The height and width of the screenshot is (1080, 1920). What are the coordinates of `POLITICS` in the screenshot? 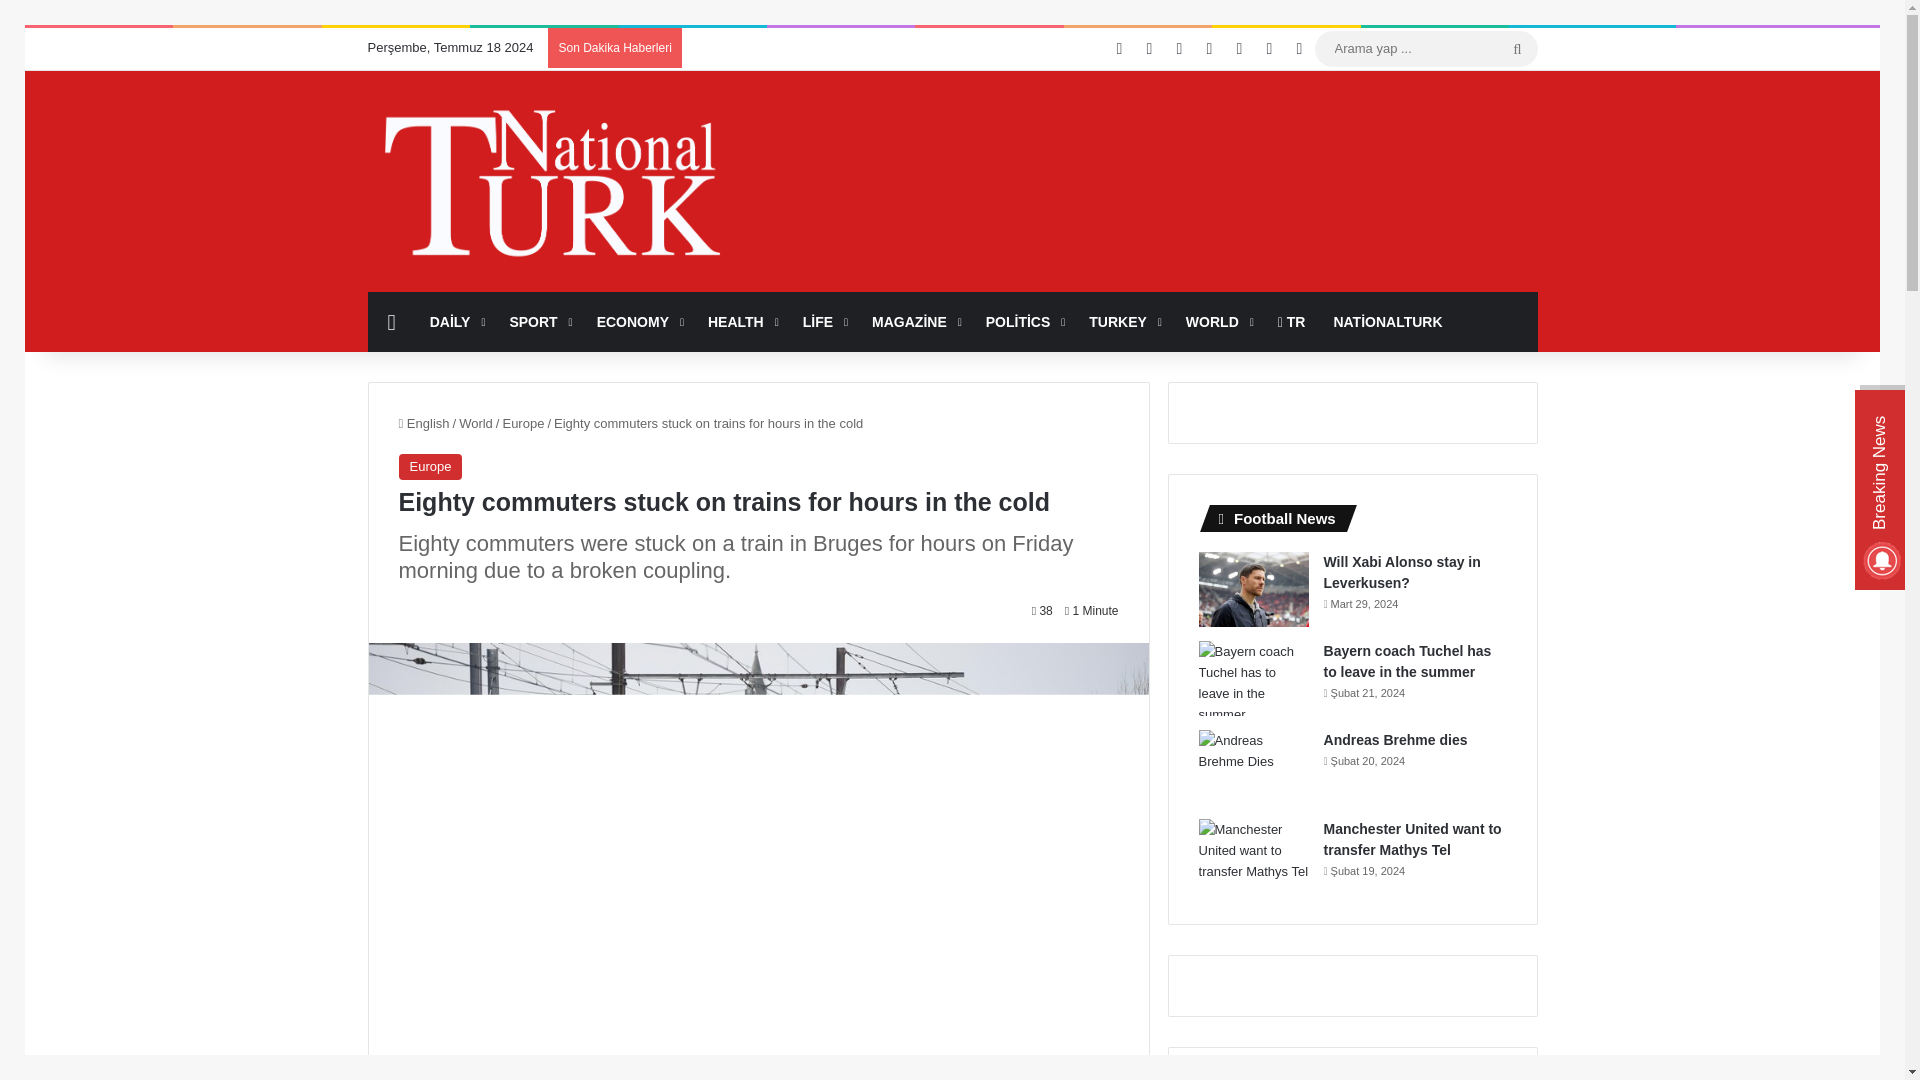 It's located at (1023, 322).